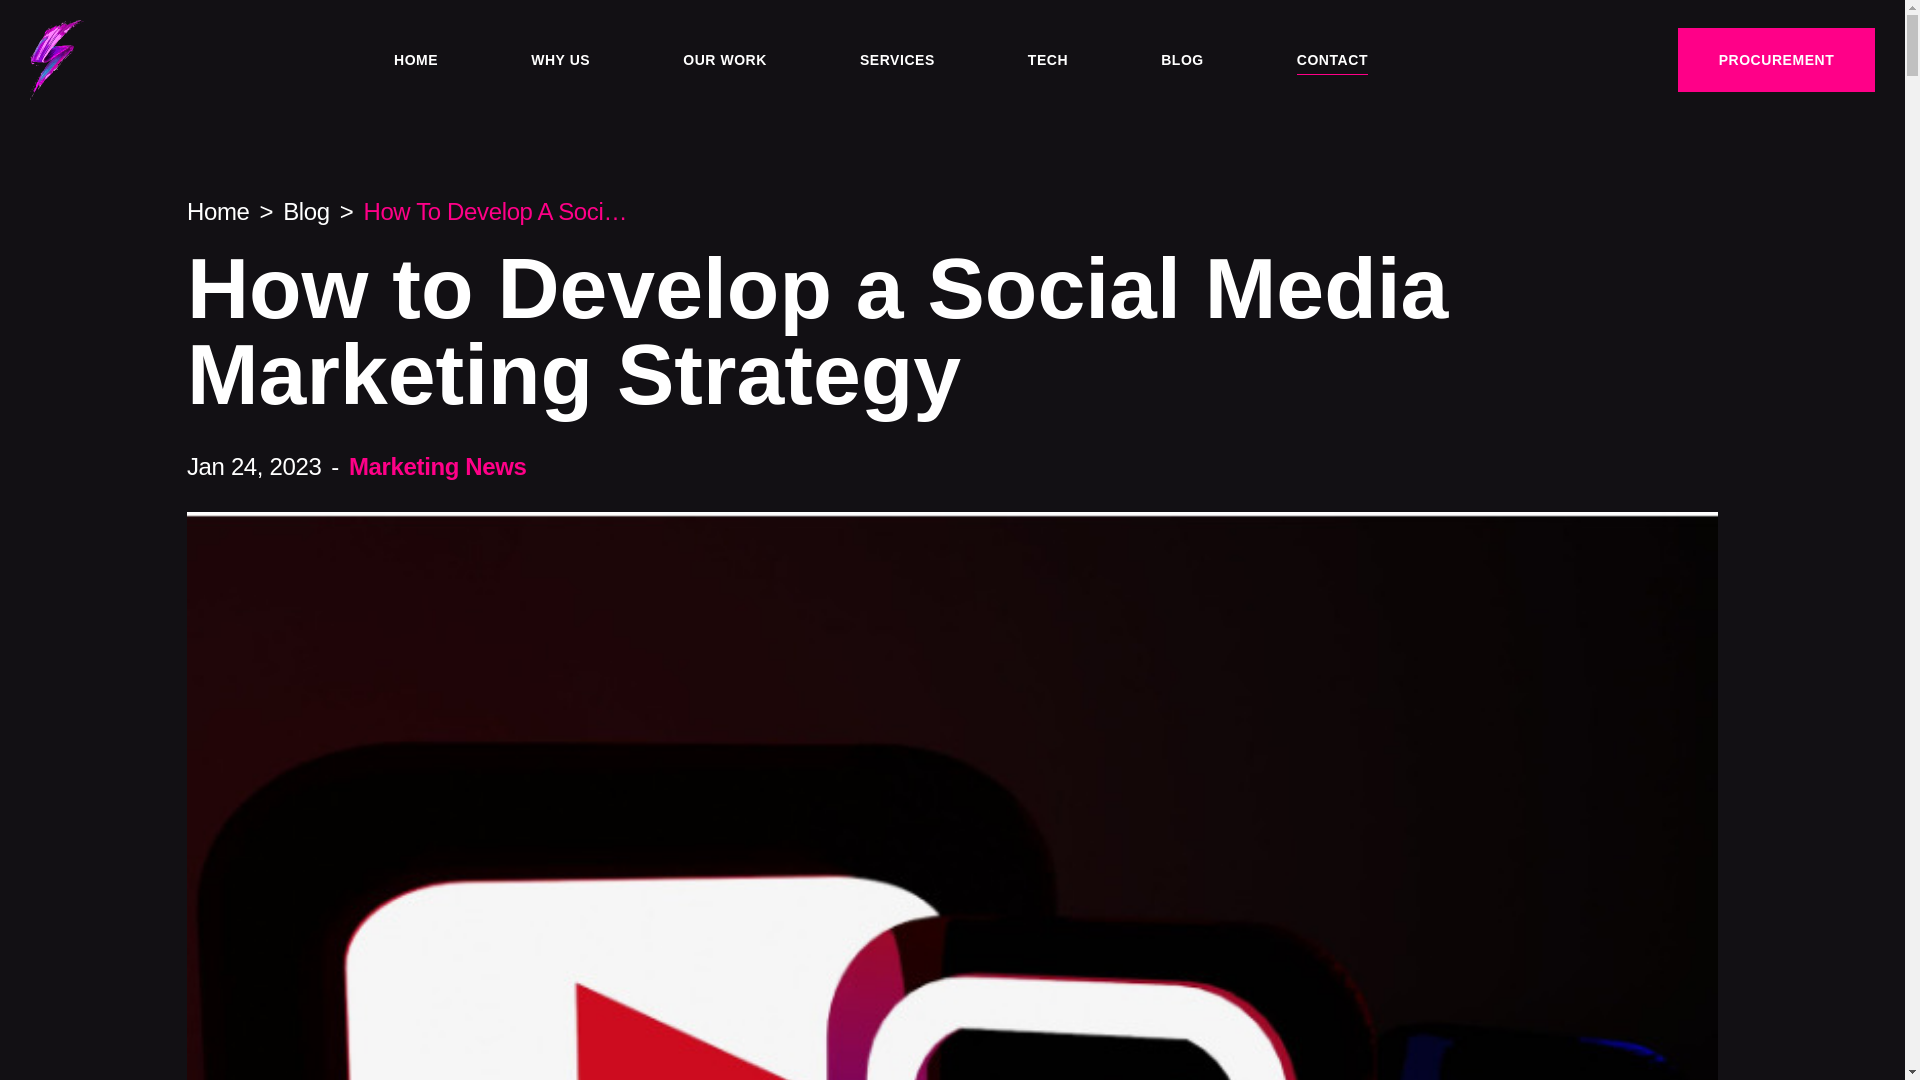 The image size is (1920, 1080). I want to click on Blog, so click(306, 210).